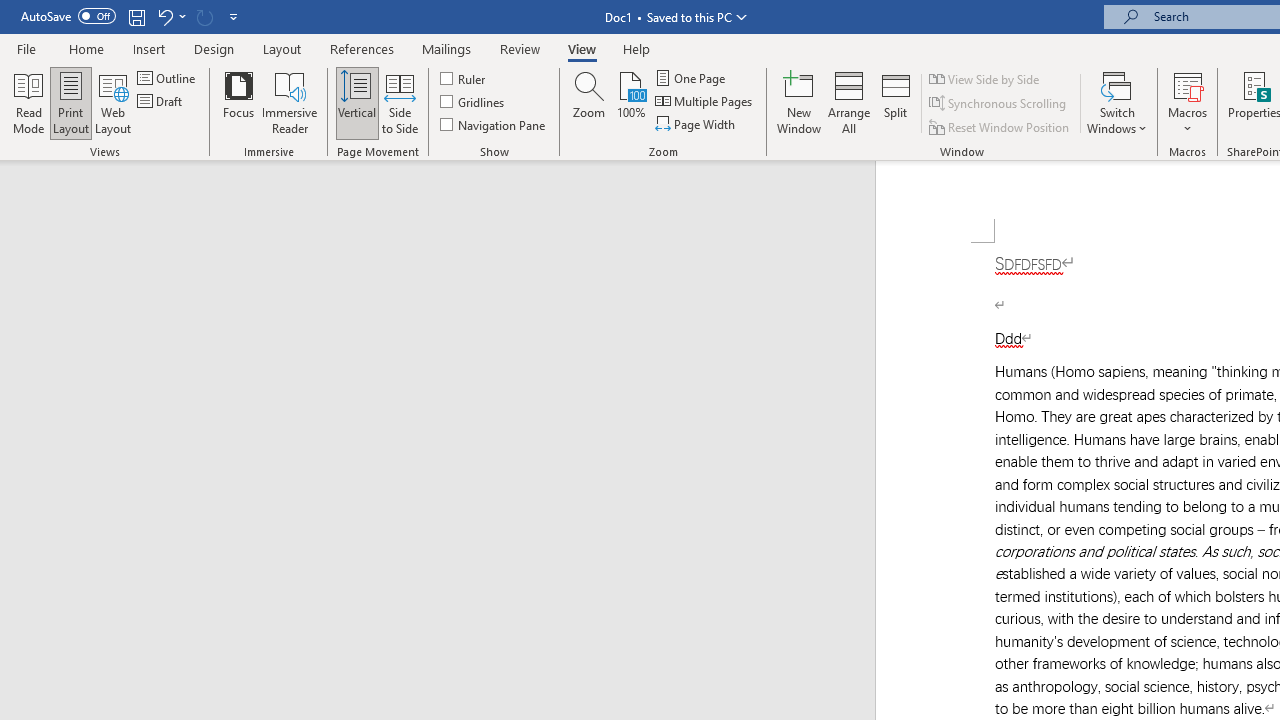 This screenshot has width=1280, height=720. What do you see at coordinates (170, 16) in the screenshot?
I see `Undo Apply Quick Style Set` at bounding box center [170, 16].